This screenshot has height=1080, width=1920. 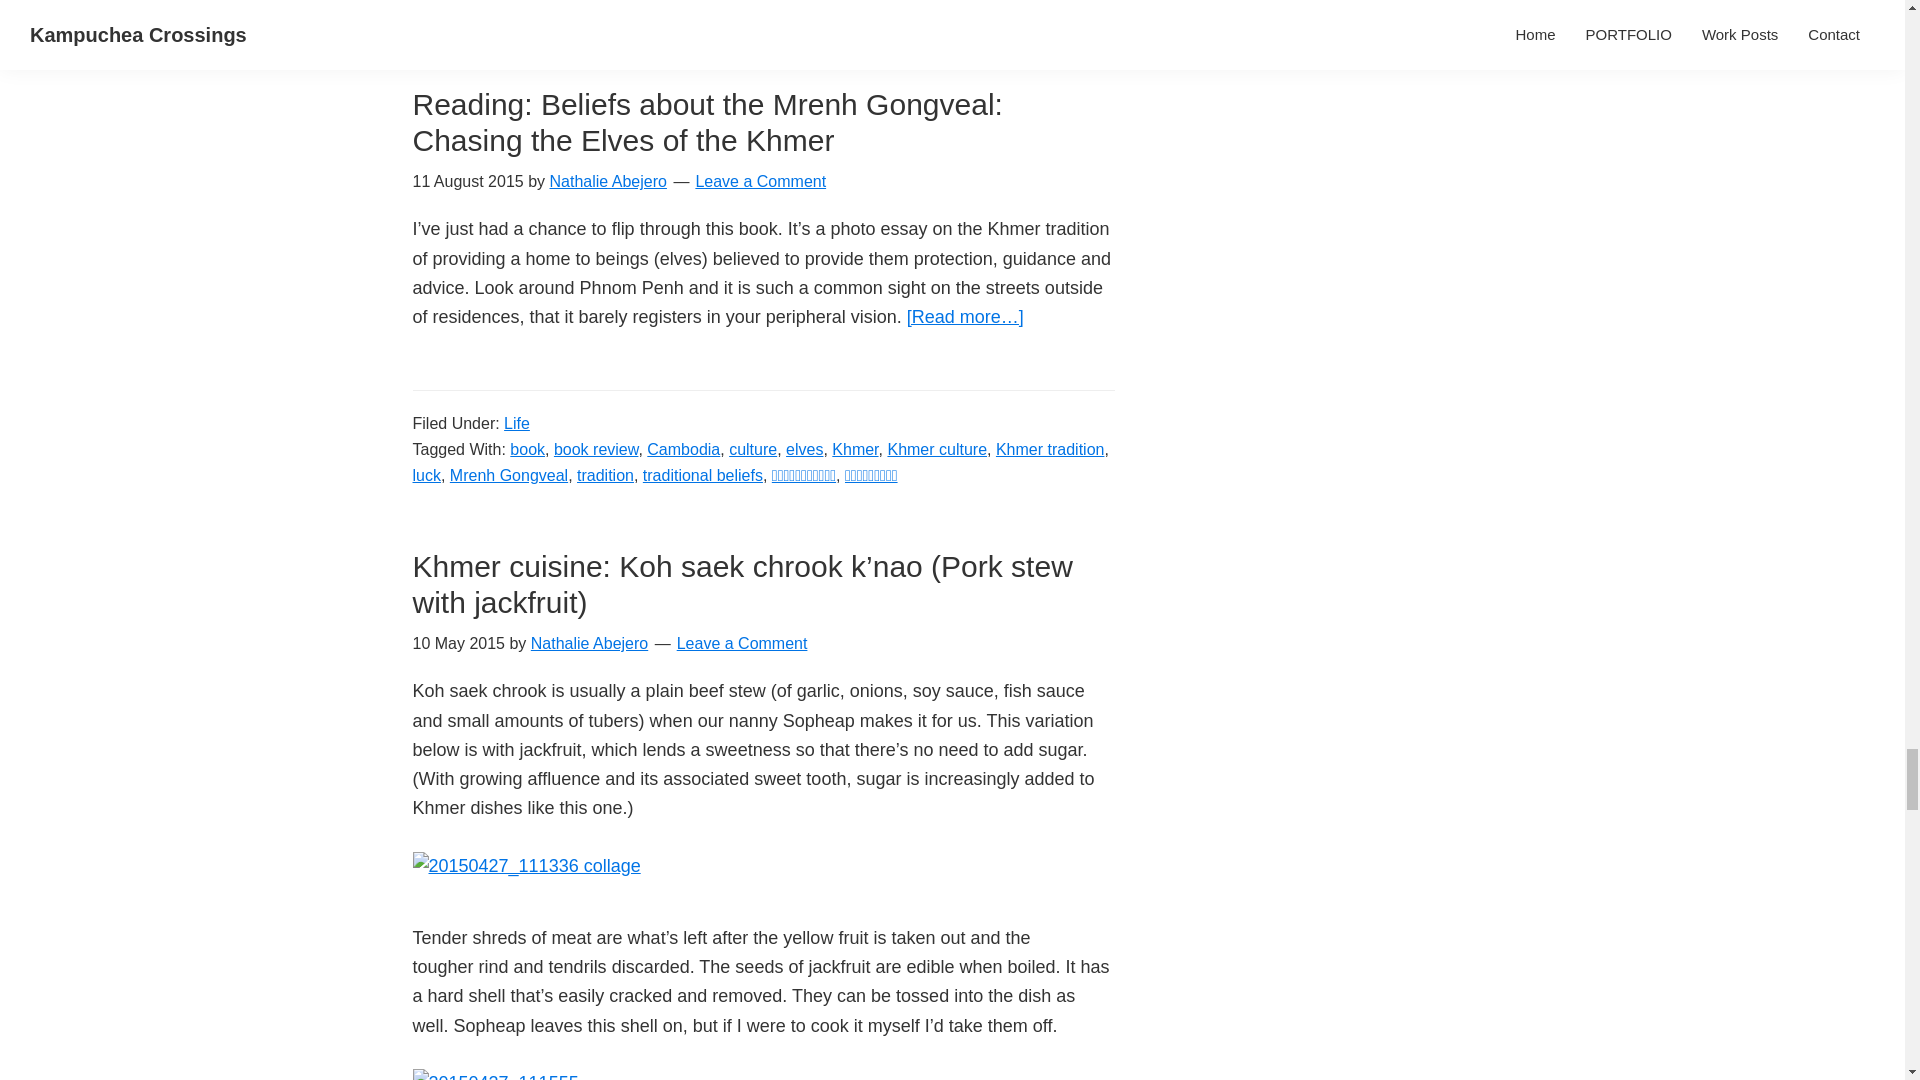 What do you see at coordinates (854, 448) in the screenshot?
I see `Khmer` at bounding box center [854, 448].